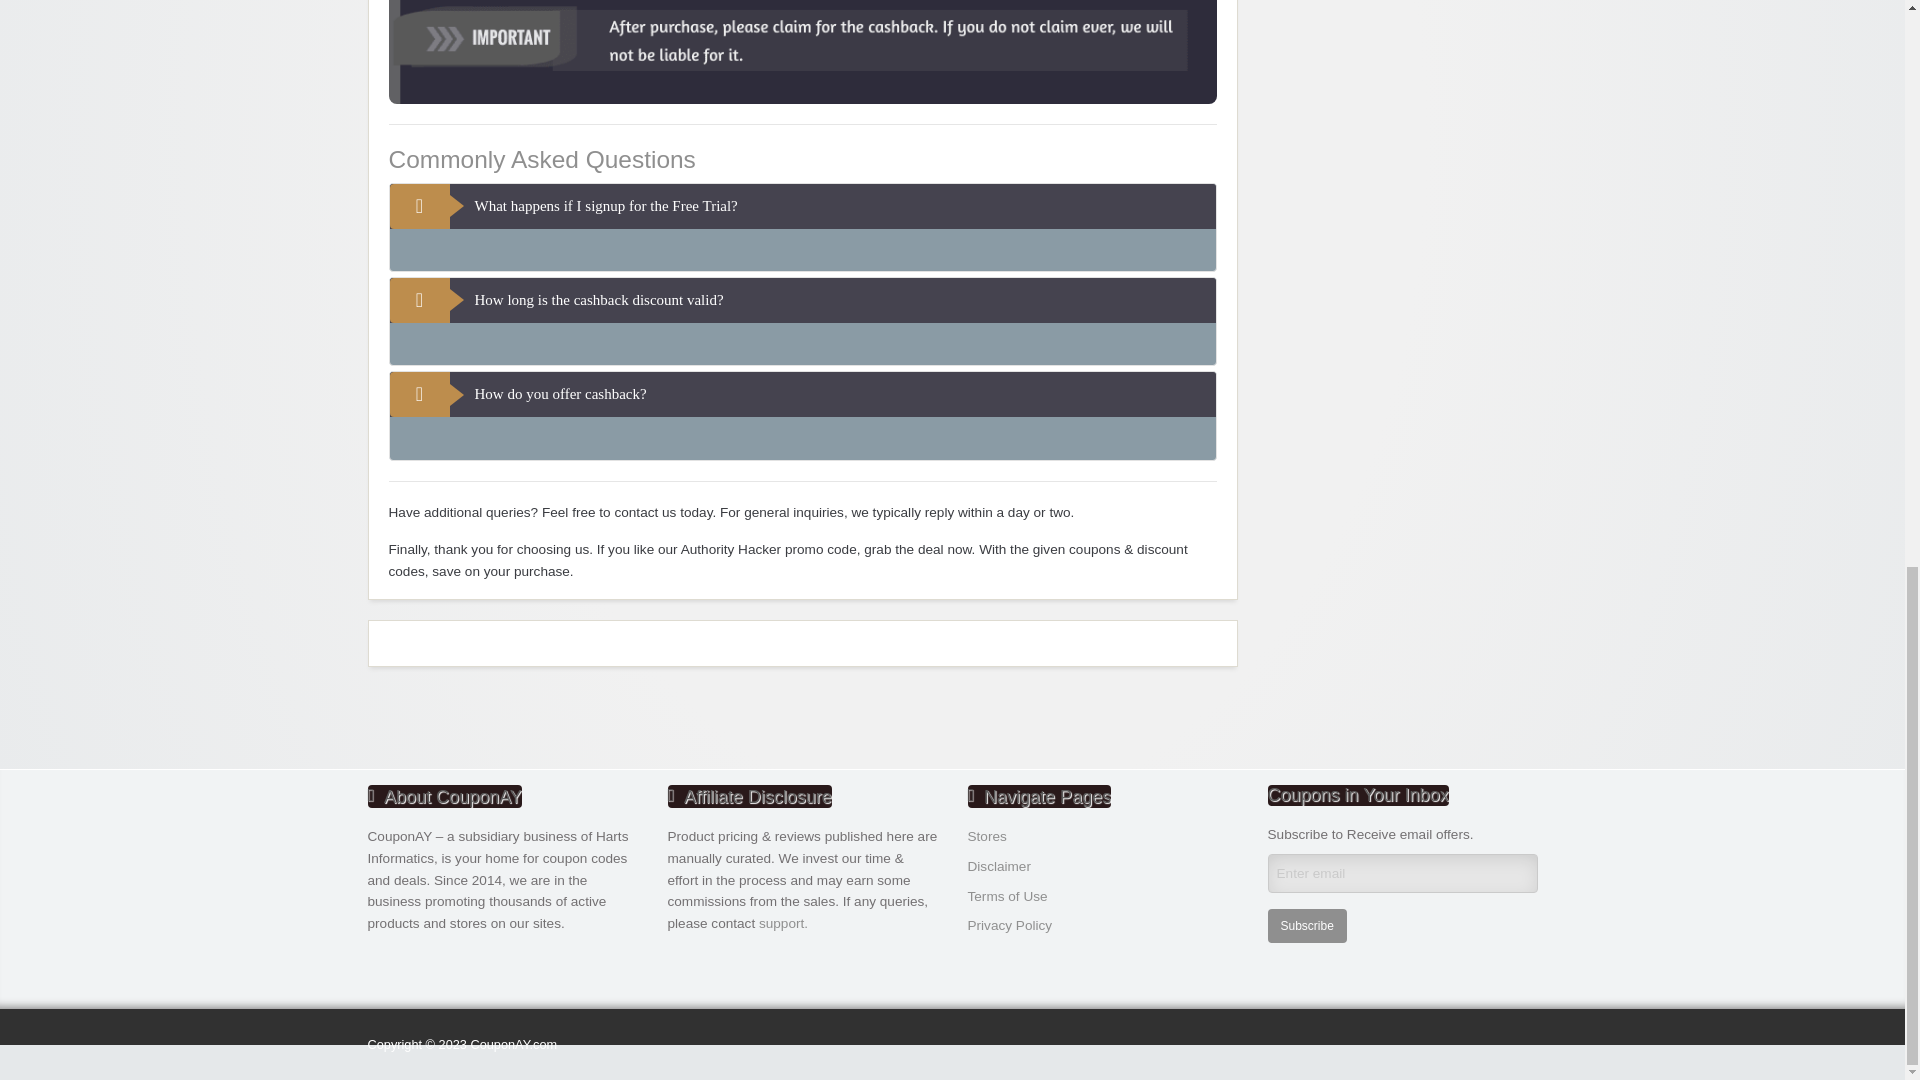 This screenshot has width=1920, height=1080. Describe the element at coordinates (1008, 896) in the screenshot. I see `Terms of Use` at that location.